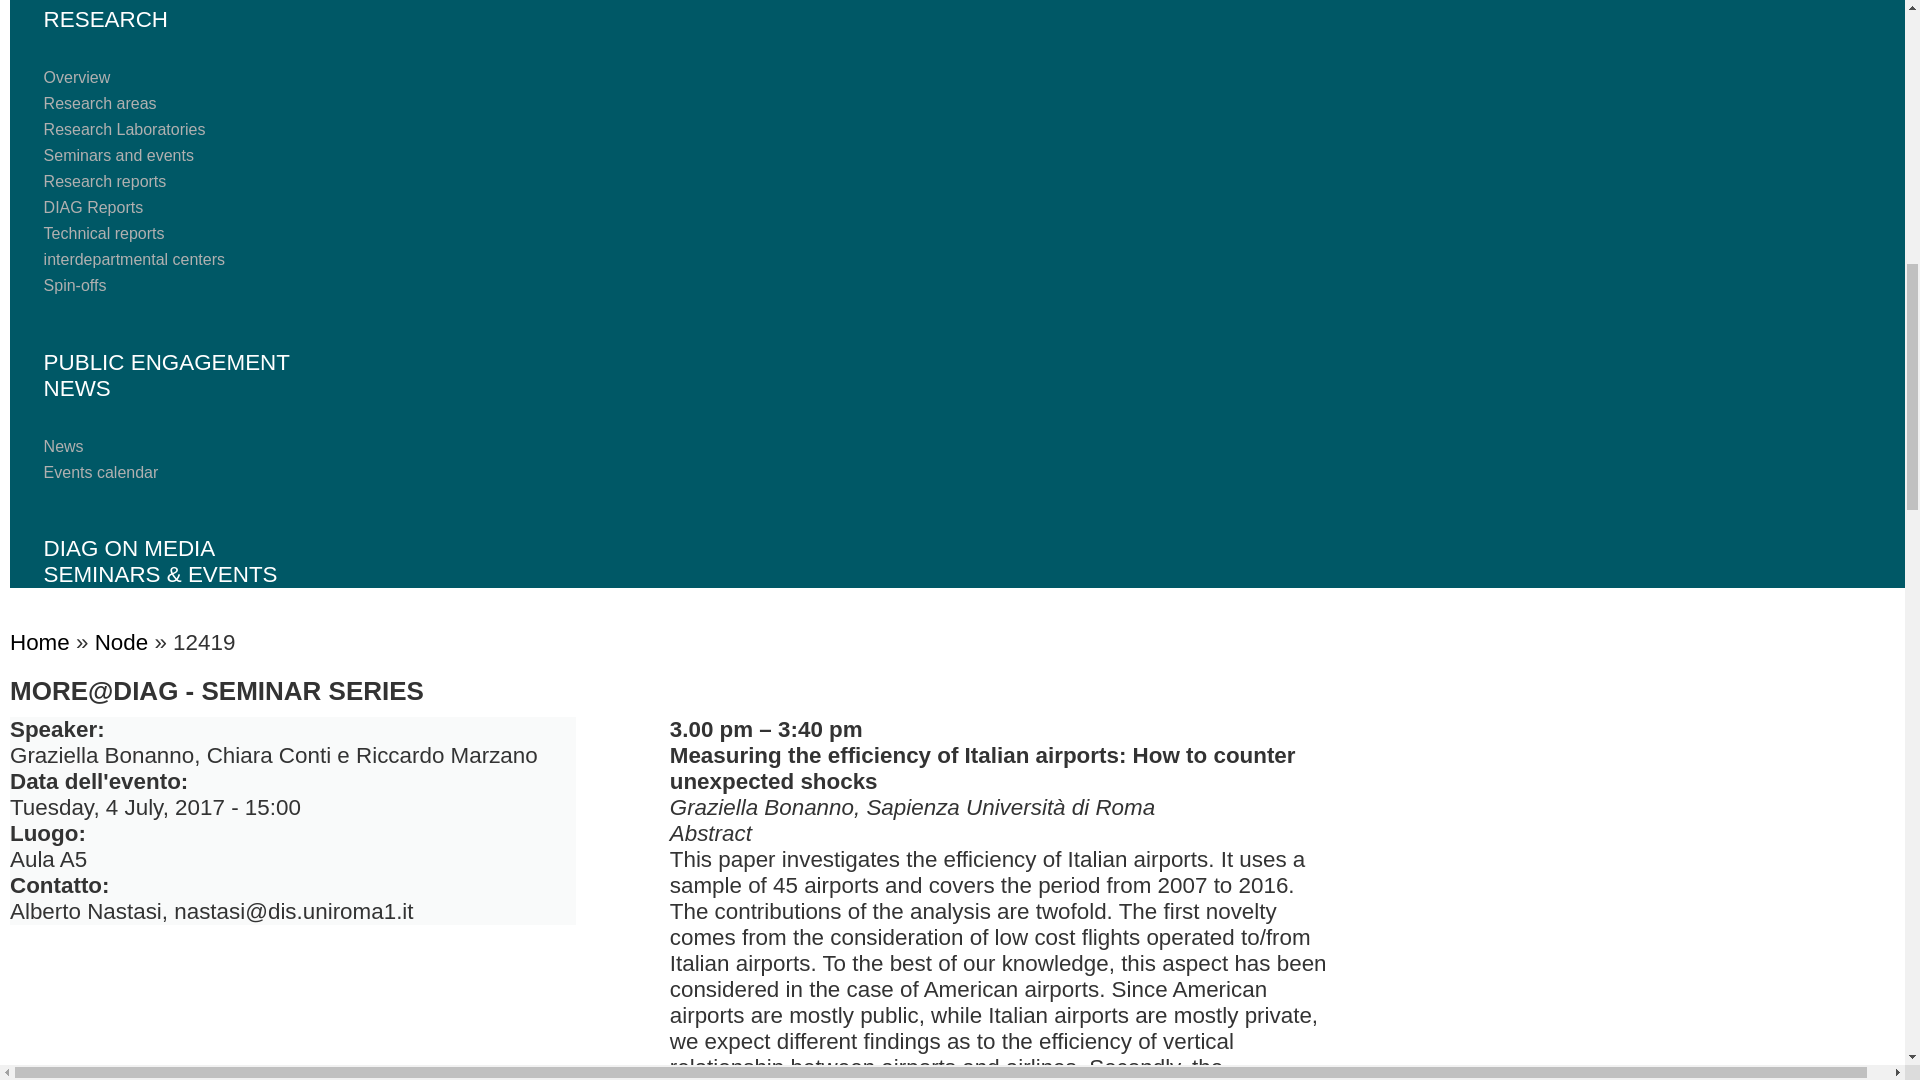 The image size is (1920, 1080). I want to click on Research areas, so click(100, 104).